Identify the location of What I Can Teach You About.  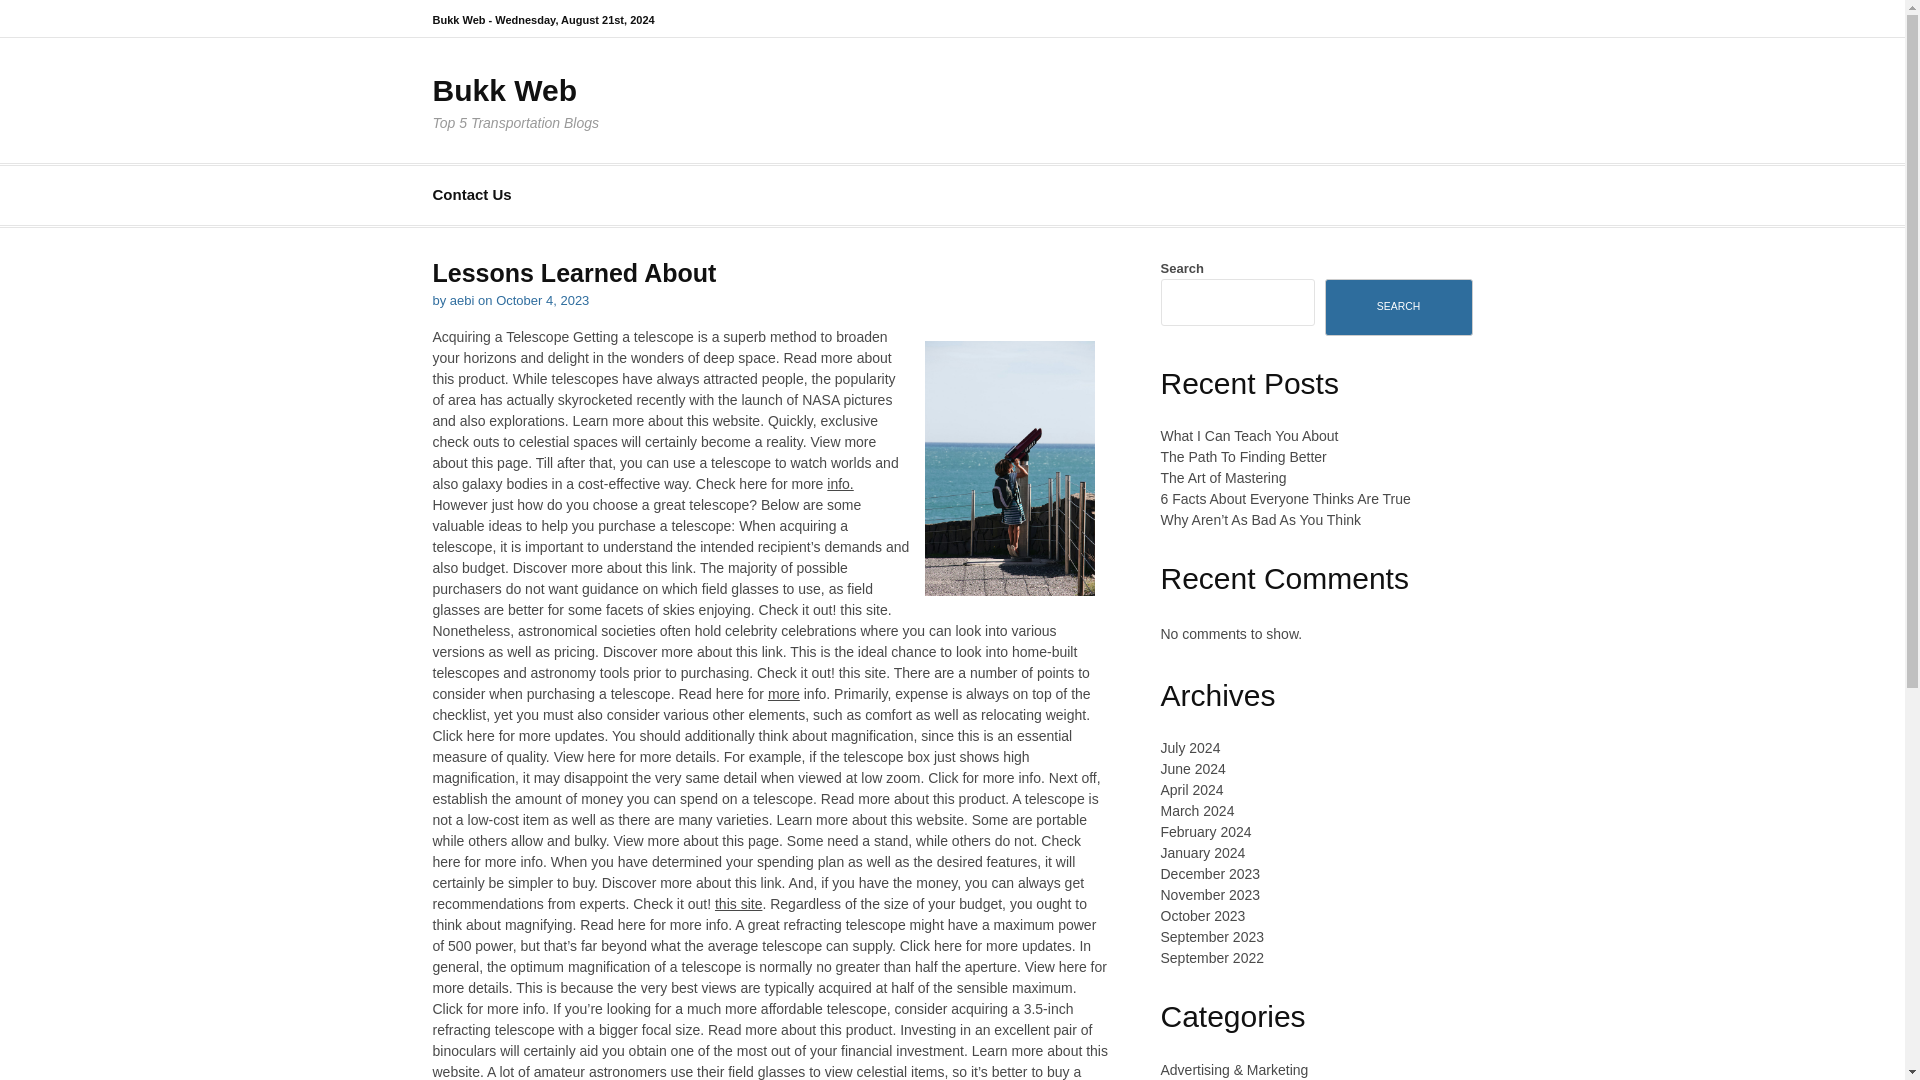
(1248, 435).